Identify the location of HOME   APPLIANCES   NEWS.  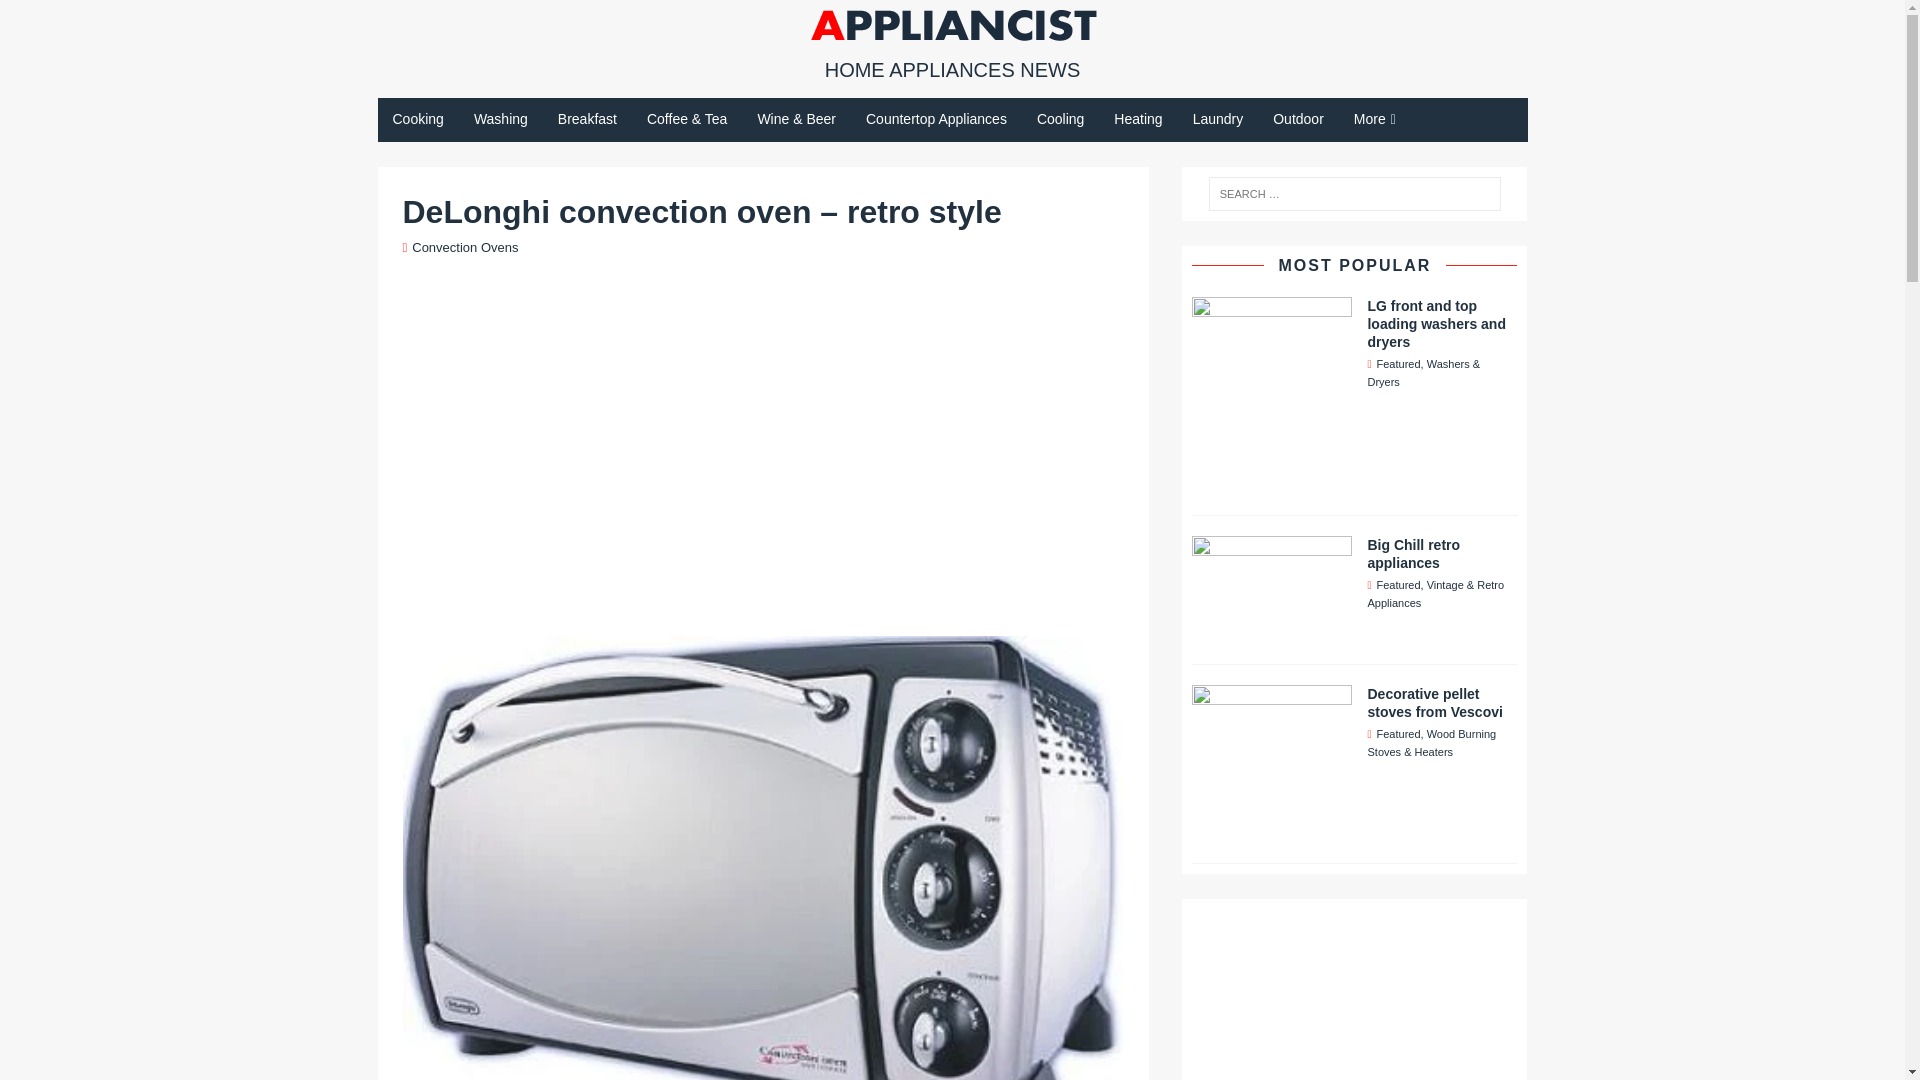
(952, 71).